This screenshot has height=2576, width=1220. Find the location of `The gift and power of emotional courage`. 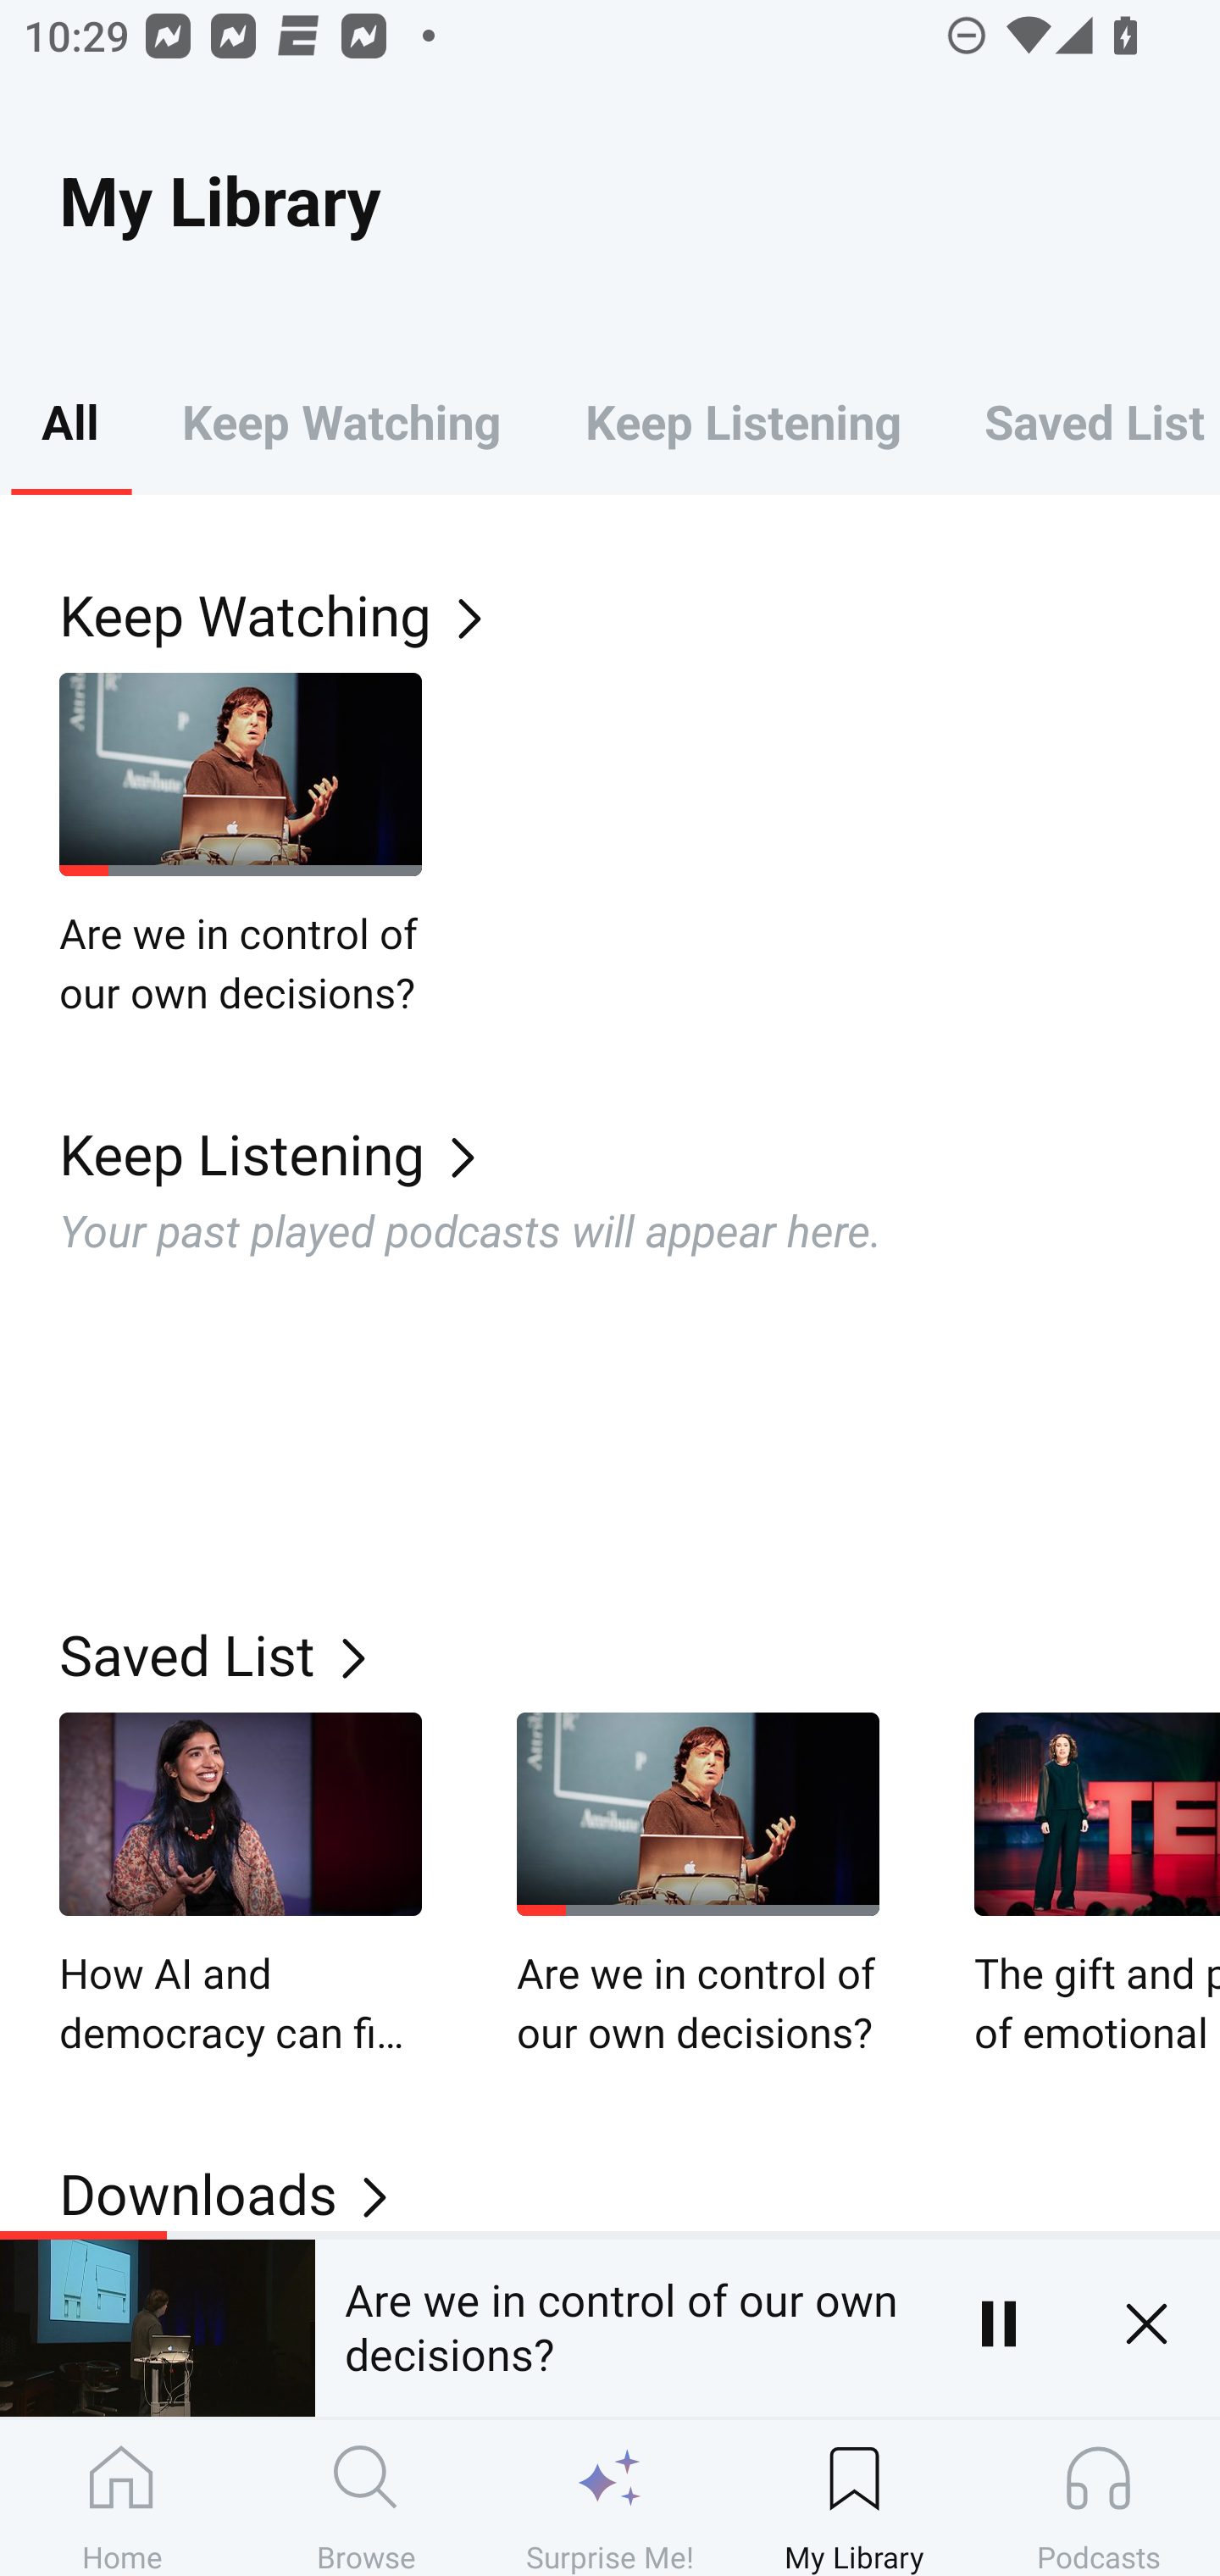

The gift and power of emotional courage is located at coordinates (1097, 1886).